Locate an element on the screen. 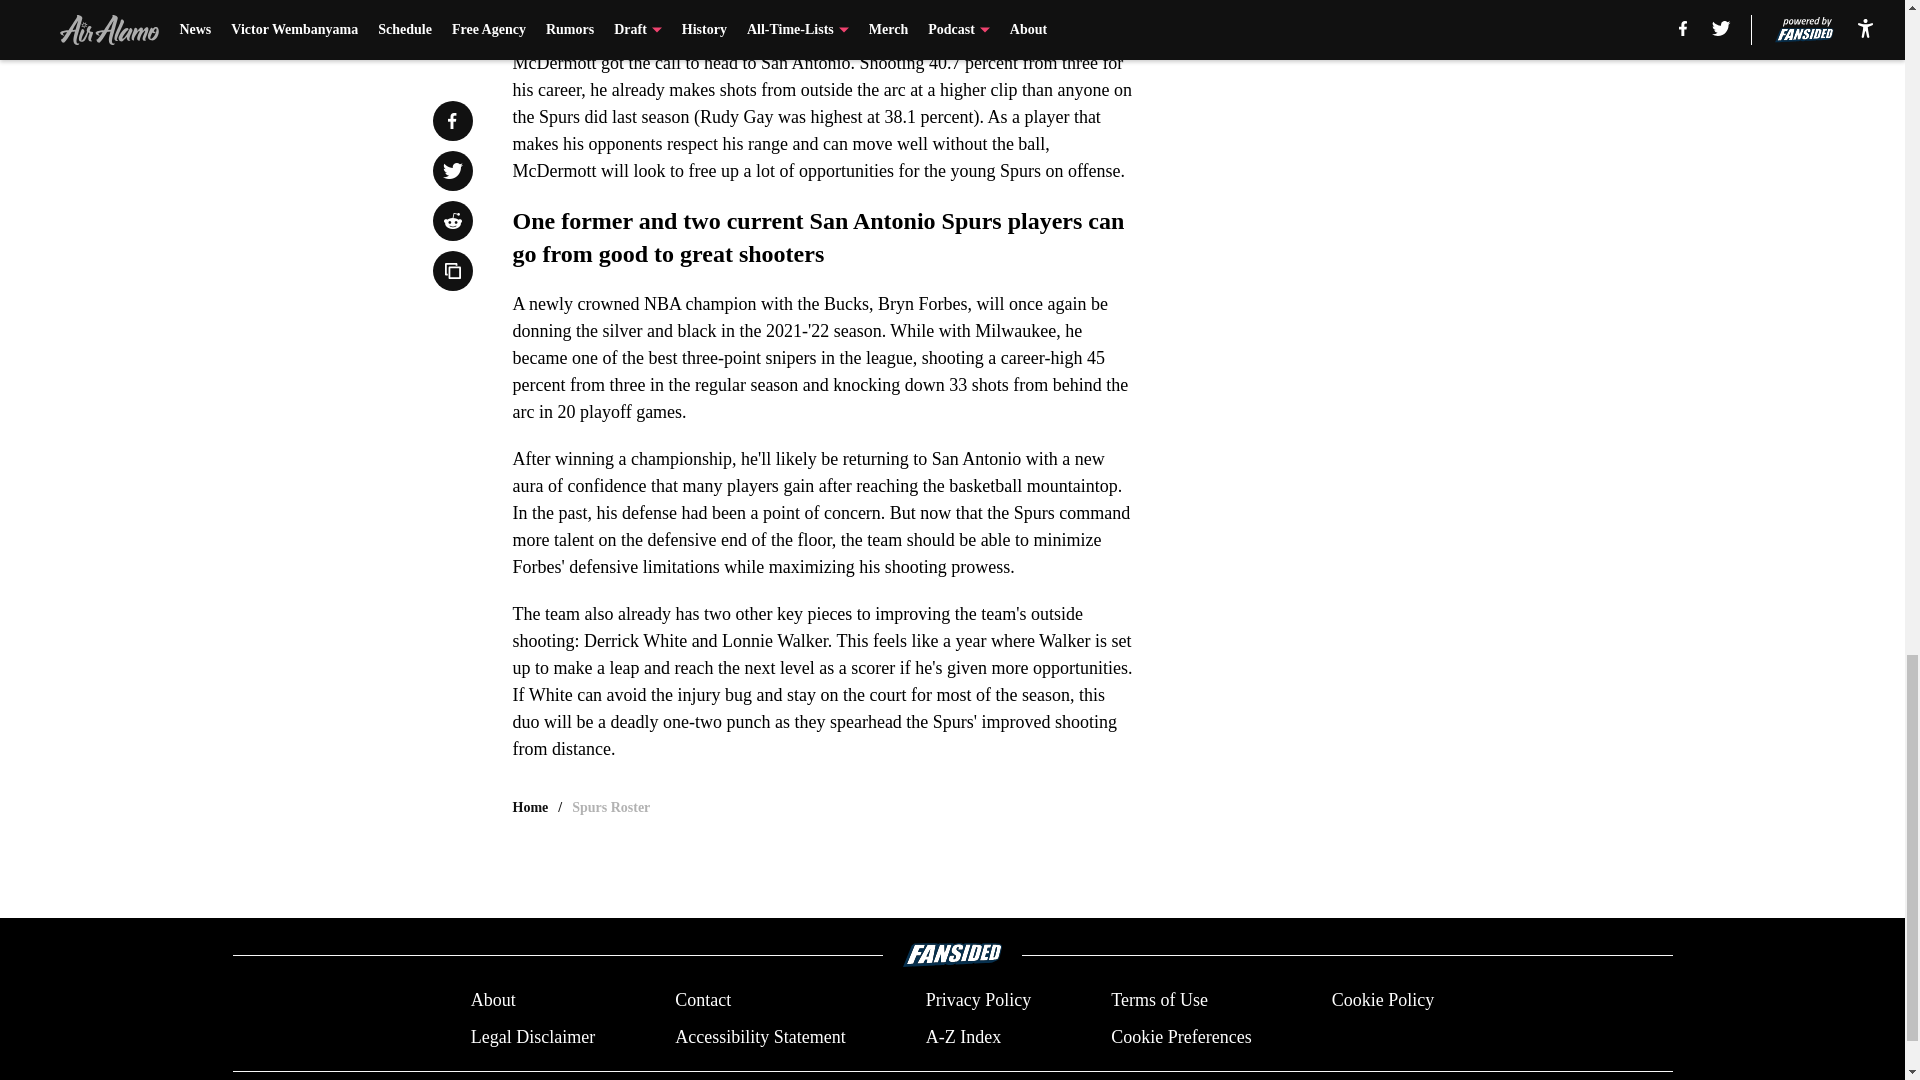 This screenshot has width=1920, height=1080. A-Z Index is located at coordinates (962, 1036).